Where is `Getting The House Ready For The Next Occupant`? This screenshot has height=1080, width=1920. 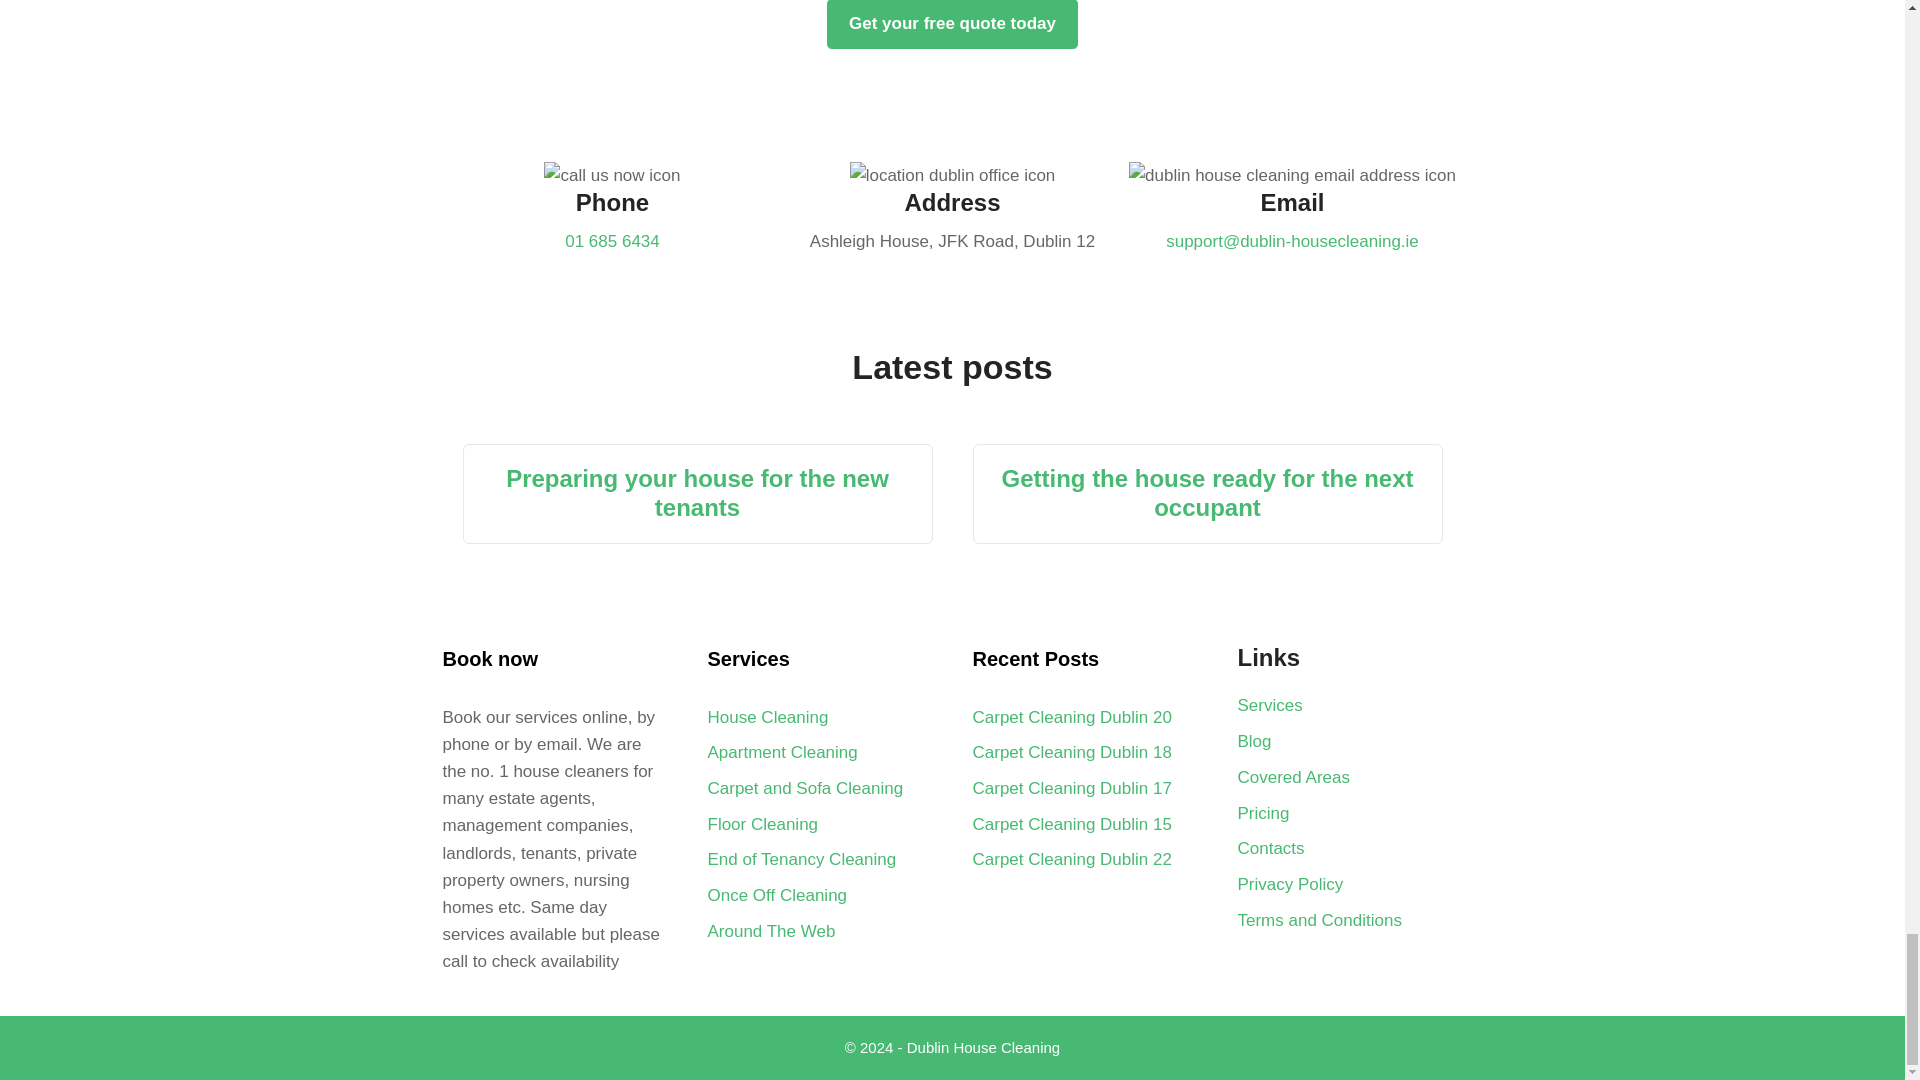 Getting The House Ready For The Next Occupant is located at coordinates (1206, 492).